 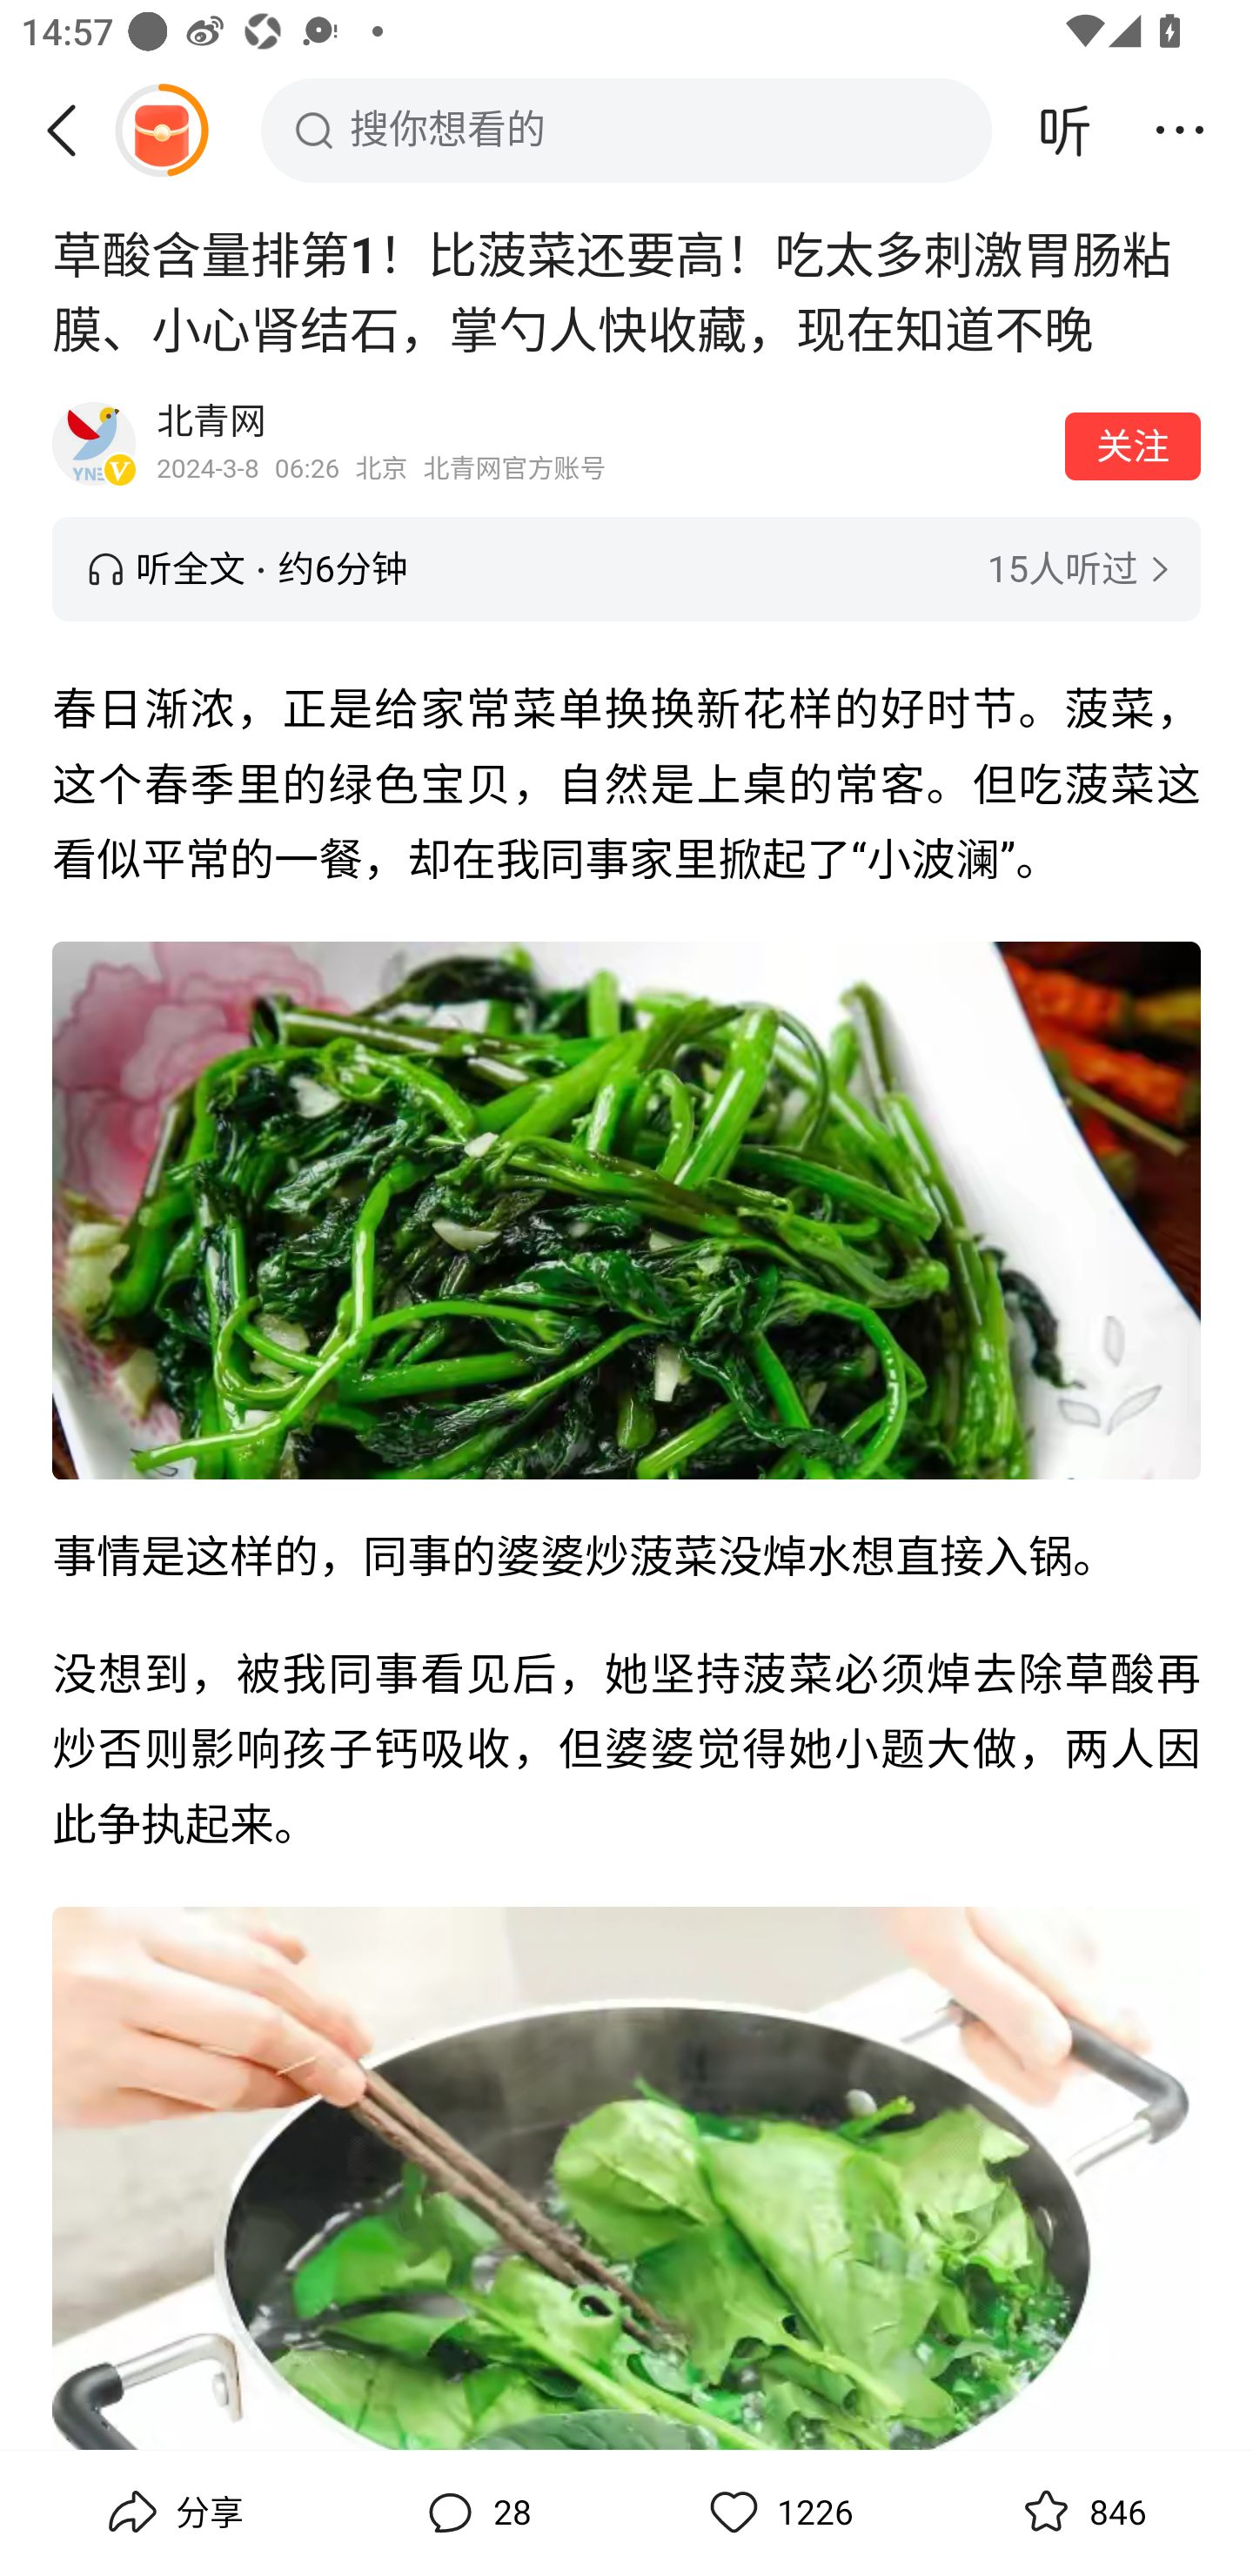 I want to click on 听头条, so click(x=1065, y=130).